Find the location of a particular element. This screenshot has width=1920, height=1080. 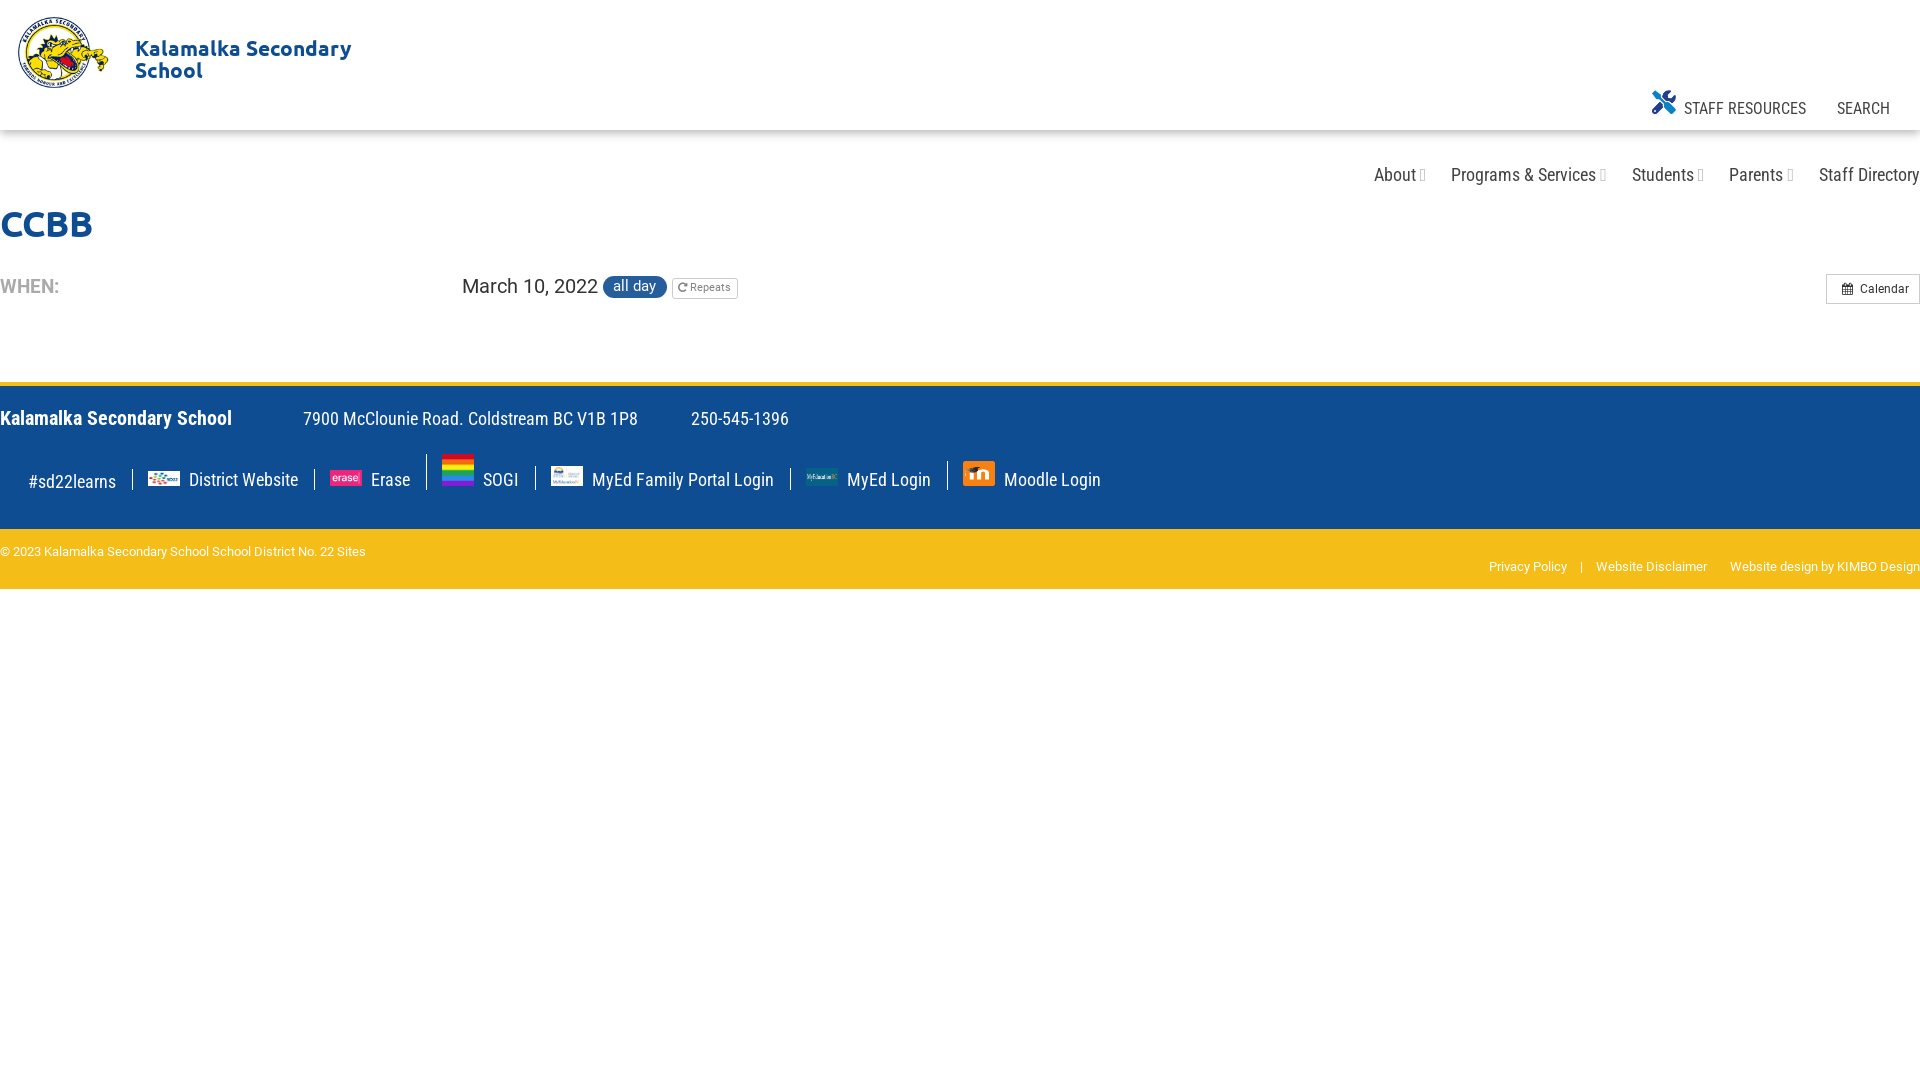

MyEd Login is located at coordinates (822, 477).